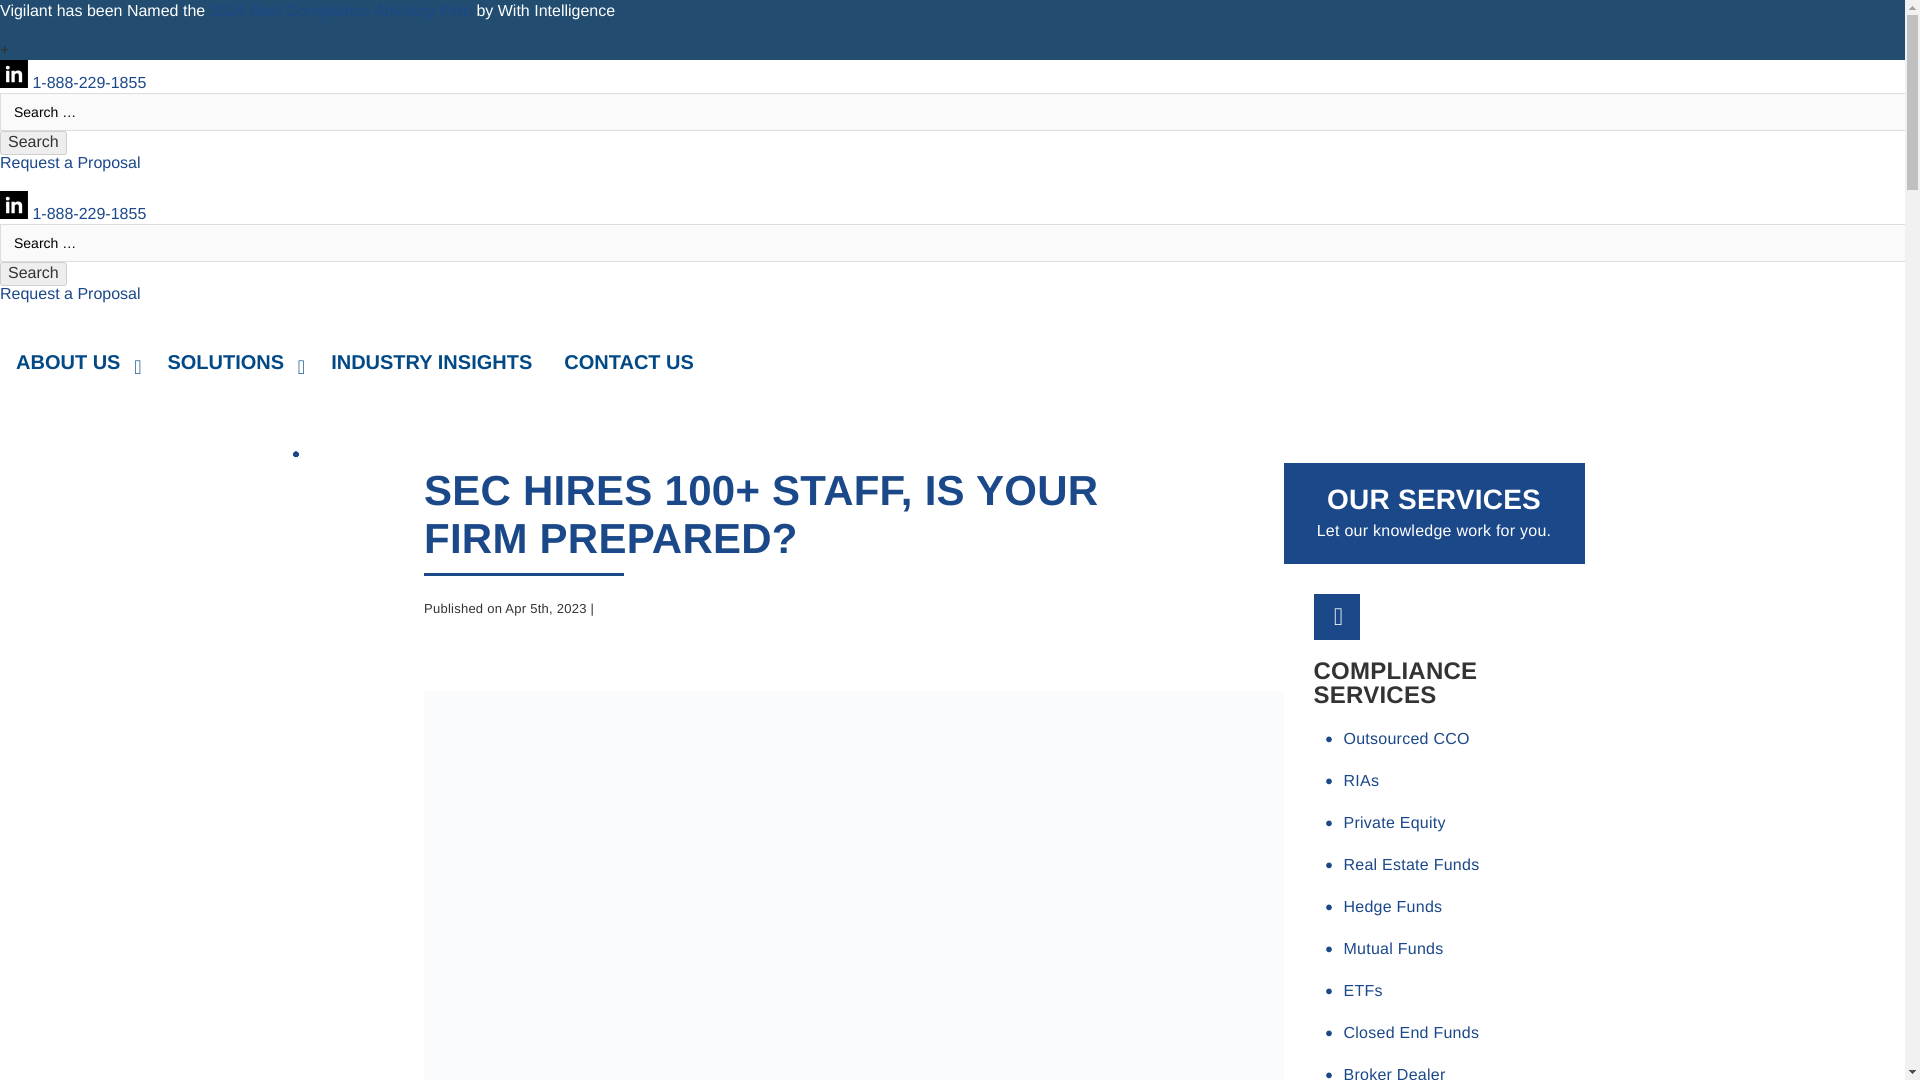  Describe the element at coordinates (70, 163) in the screenshot. I see `Request a Proposal` at that location.